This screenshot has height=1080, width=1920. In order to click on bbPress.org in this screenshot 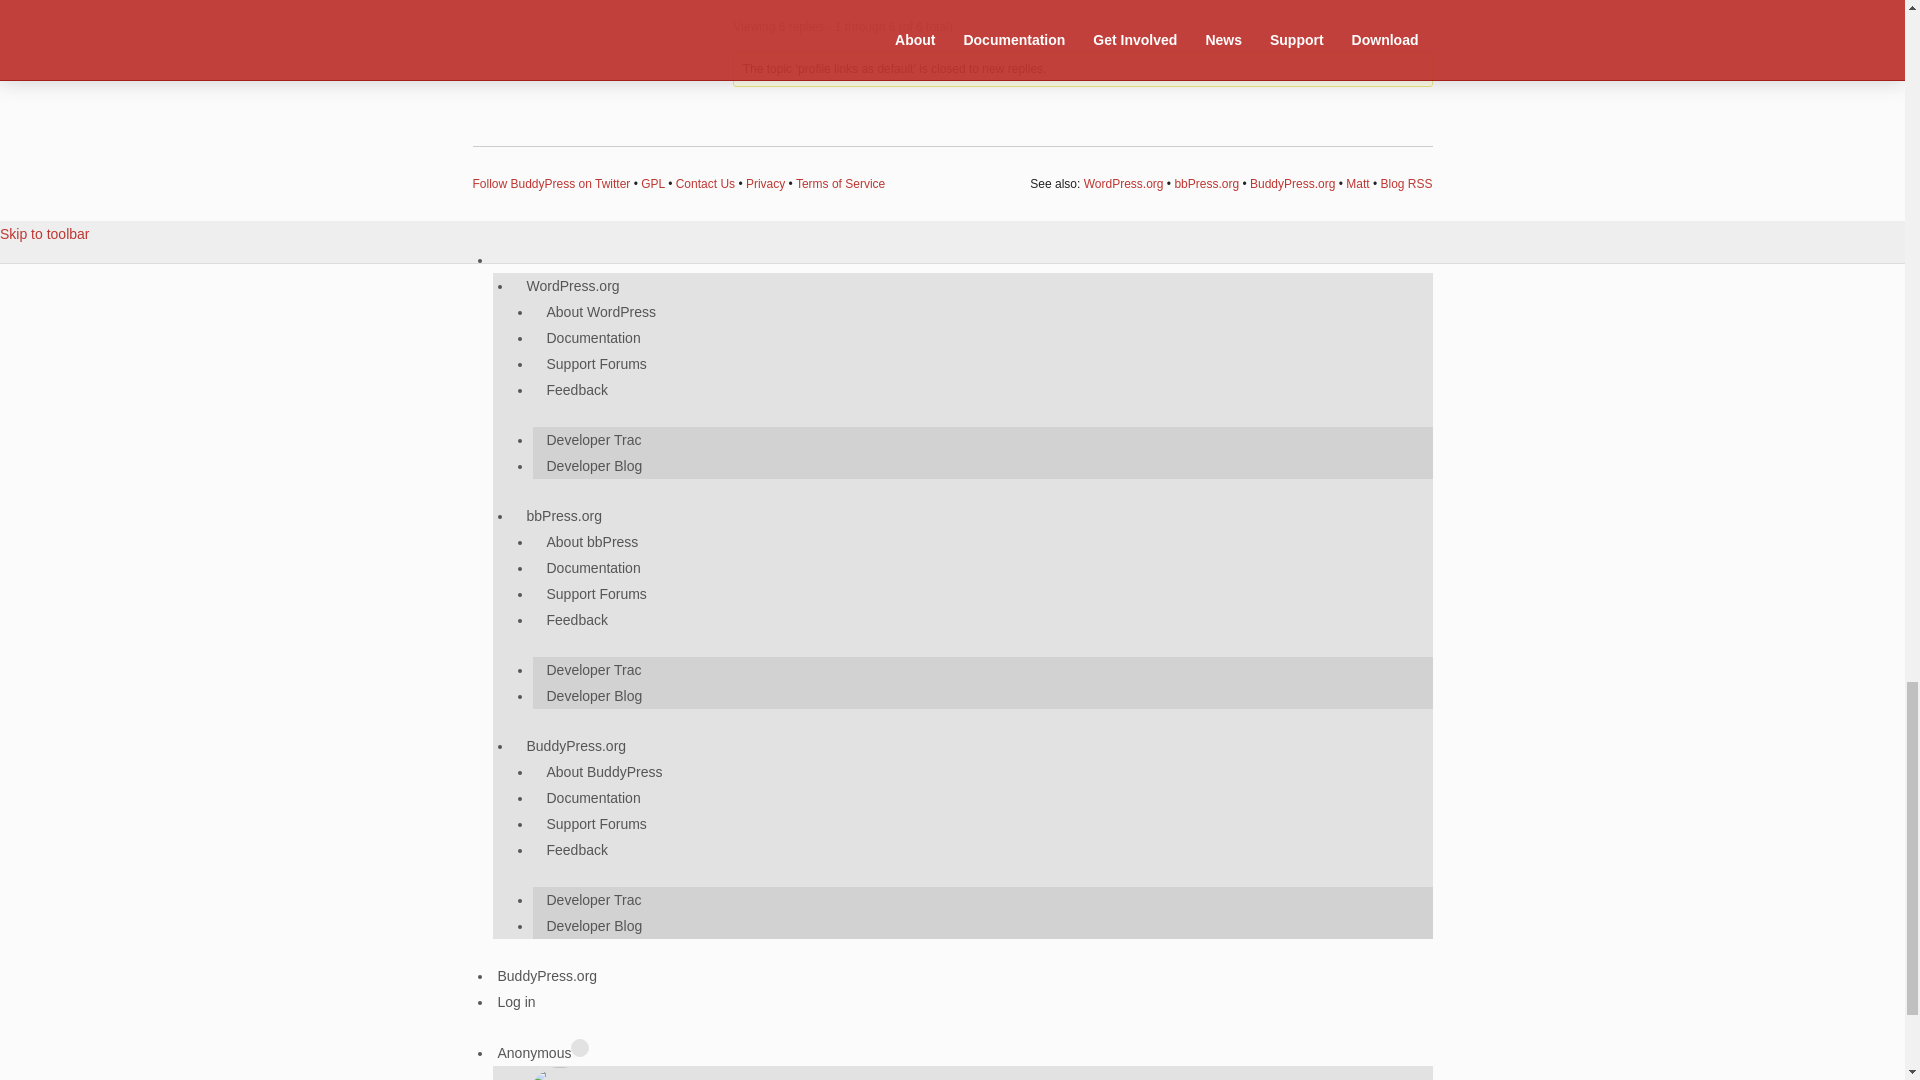, I will do `click(1206, 184)`.